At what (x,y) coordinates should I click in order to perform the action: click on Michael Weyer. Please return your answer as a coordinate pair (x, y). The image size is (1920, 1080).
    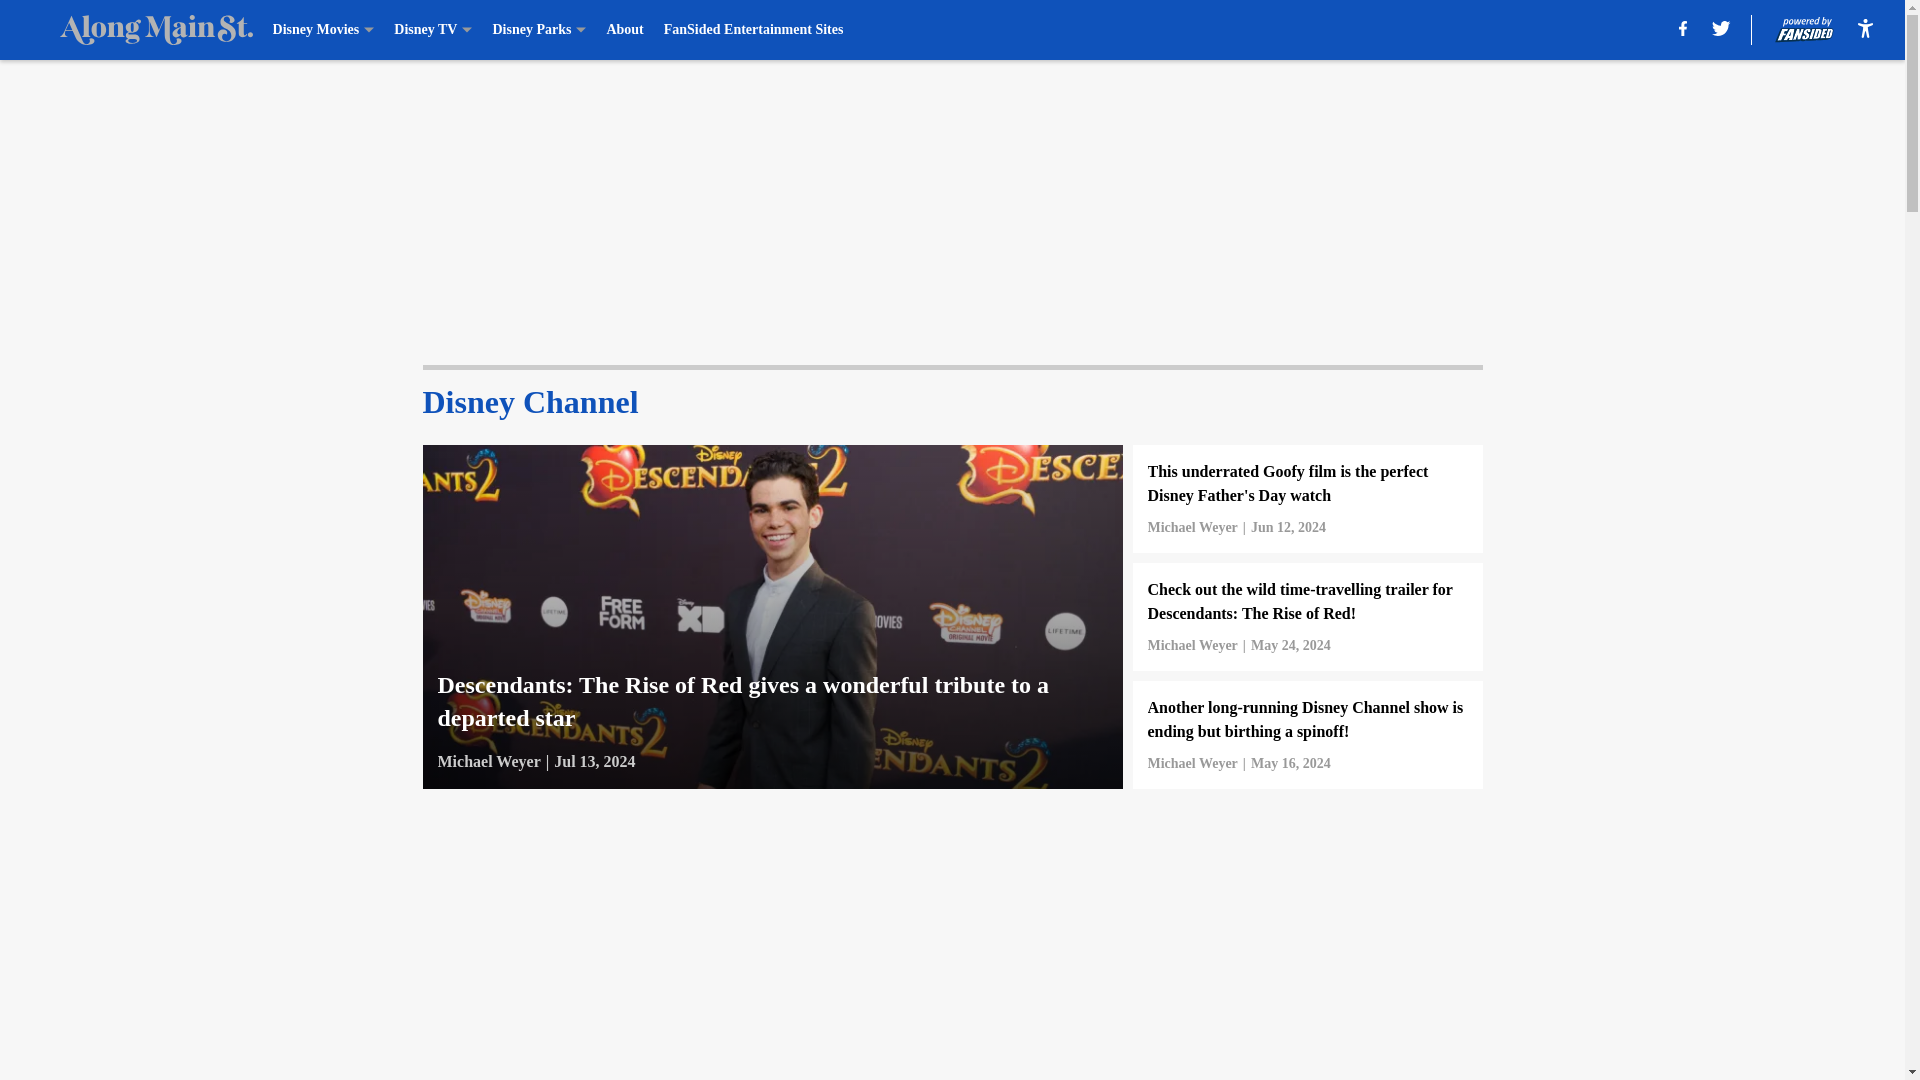
    Looking at the image, I should click on (489, 762).